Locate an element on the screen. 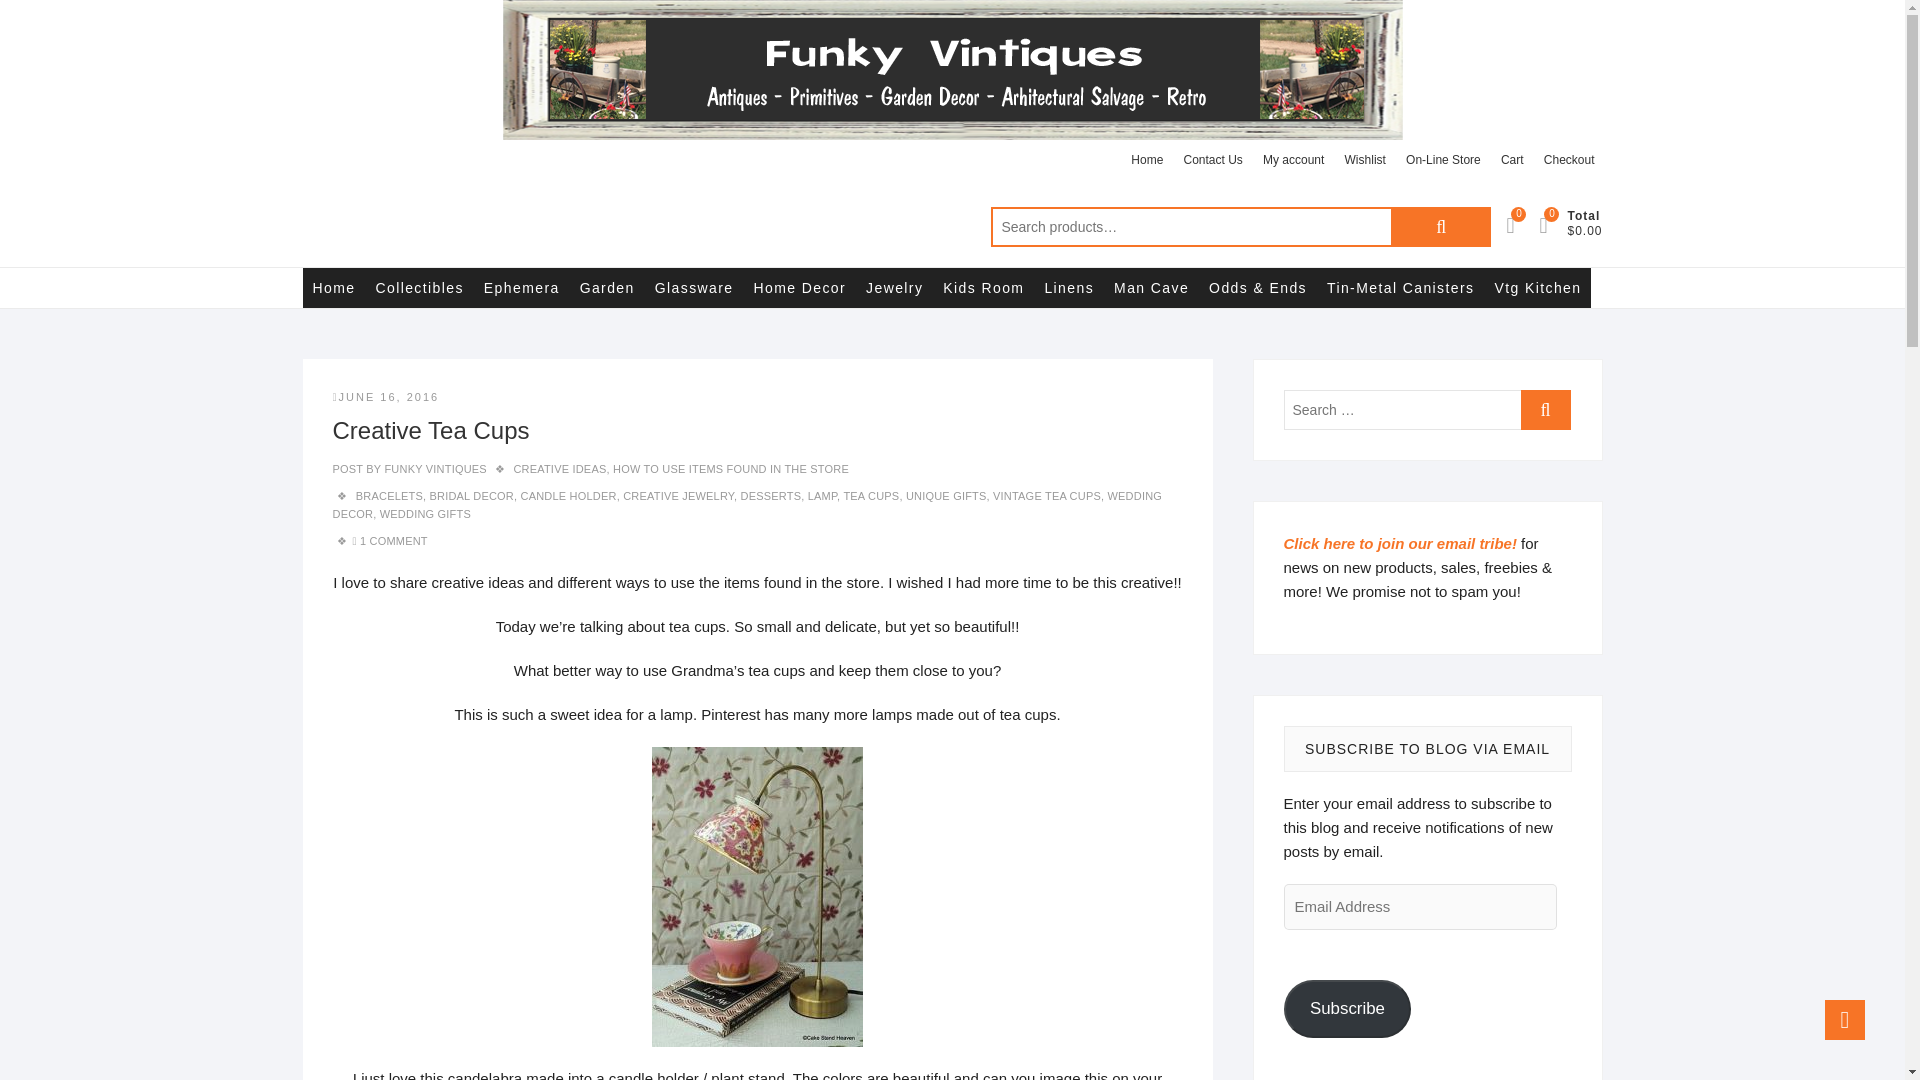 Image resolution: width=1920 pixels, height=1080 pixels. Vtg Kitchen is located at coordinates (1538, 287).